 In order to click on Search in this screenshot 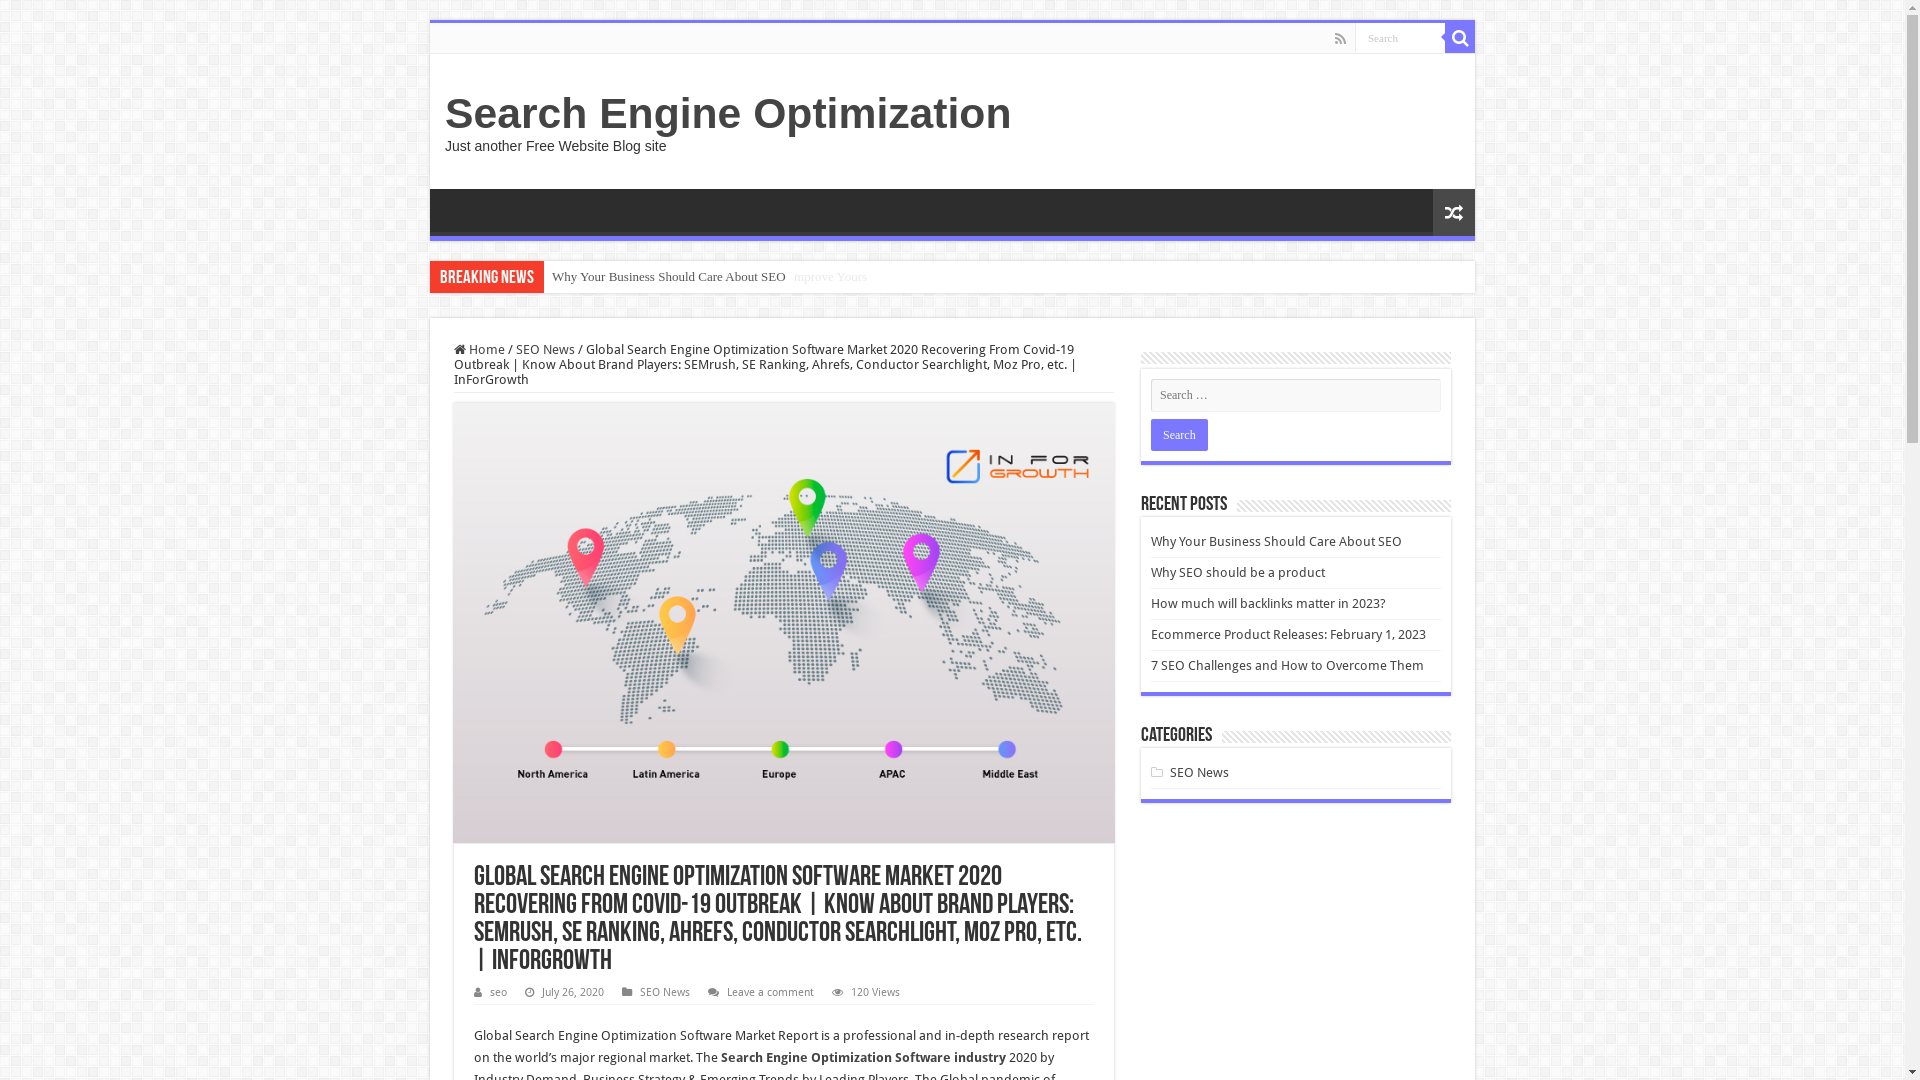, I will do `click(1460, 38)`.